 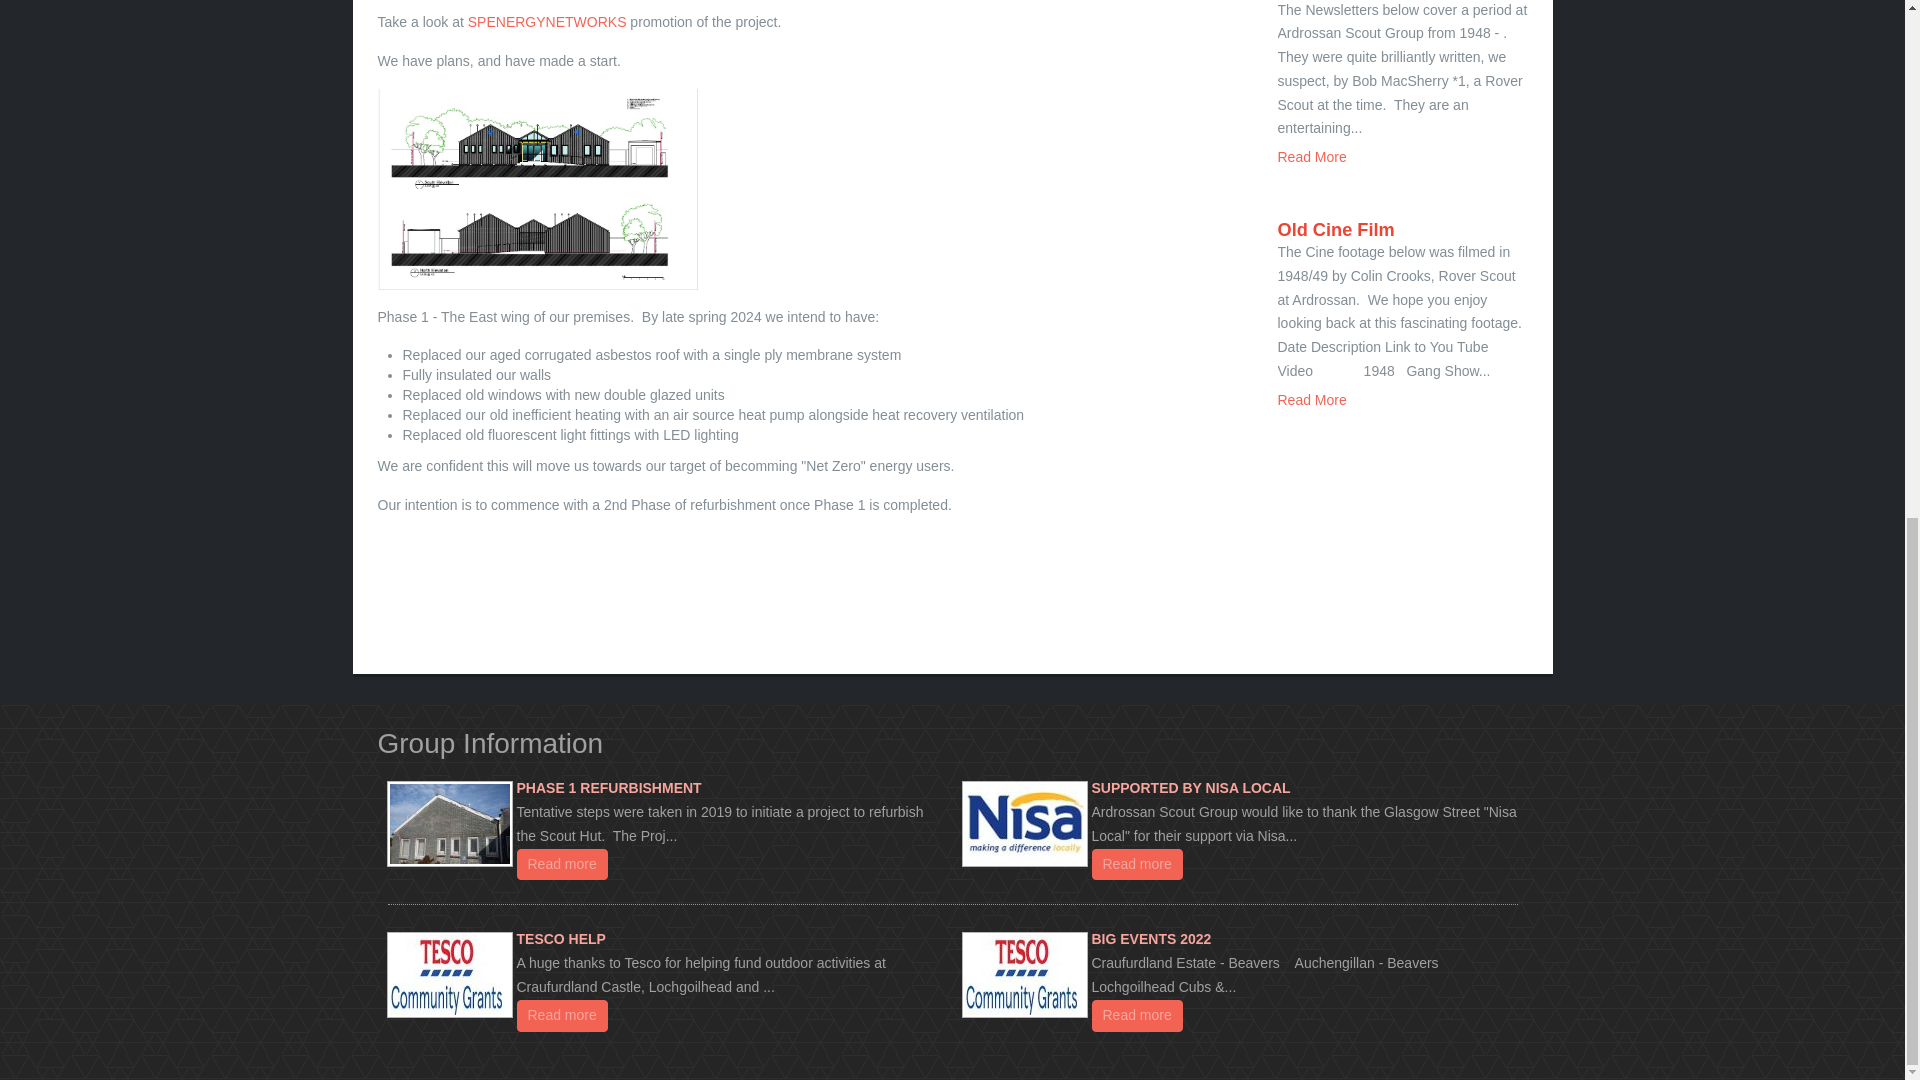 I want to click on Supported by Nisa Local, so click(x=1191, y=787).